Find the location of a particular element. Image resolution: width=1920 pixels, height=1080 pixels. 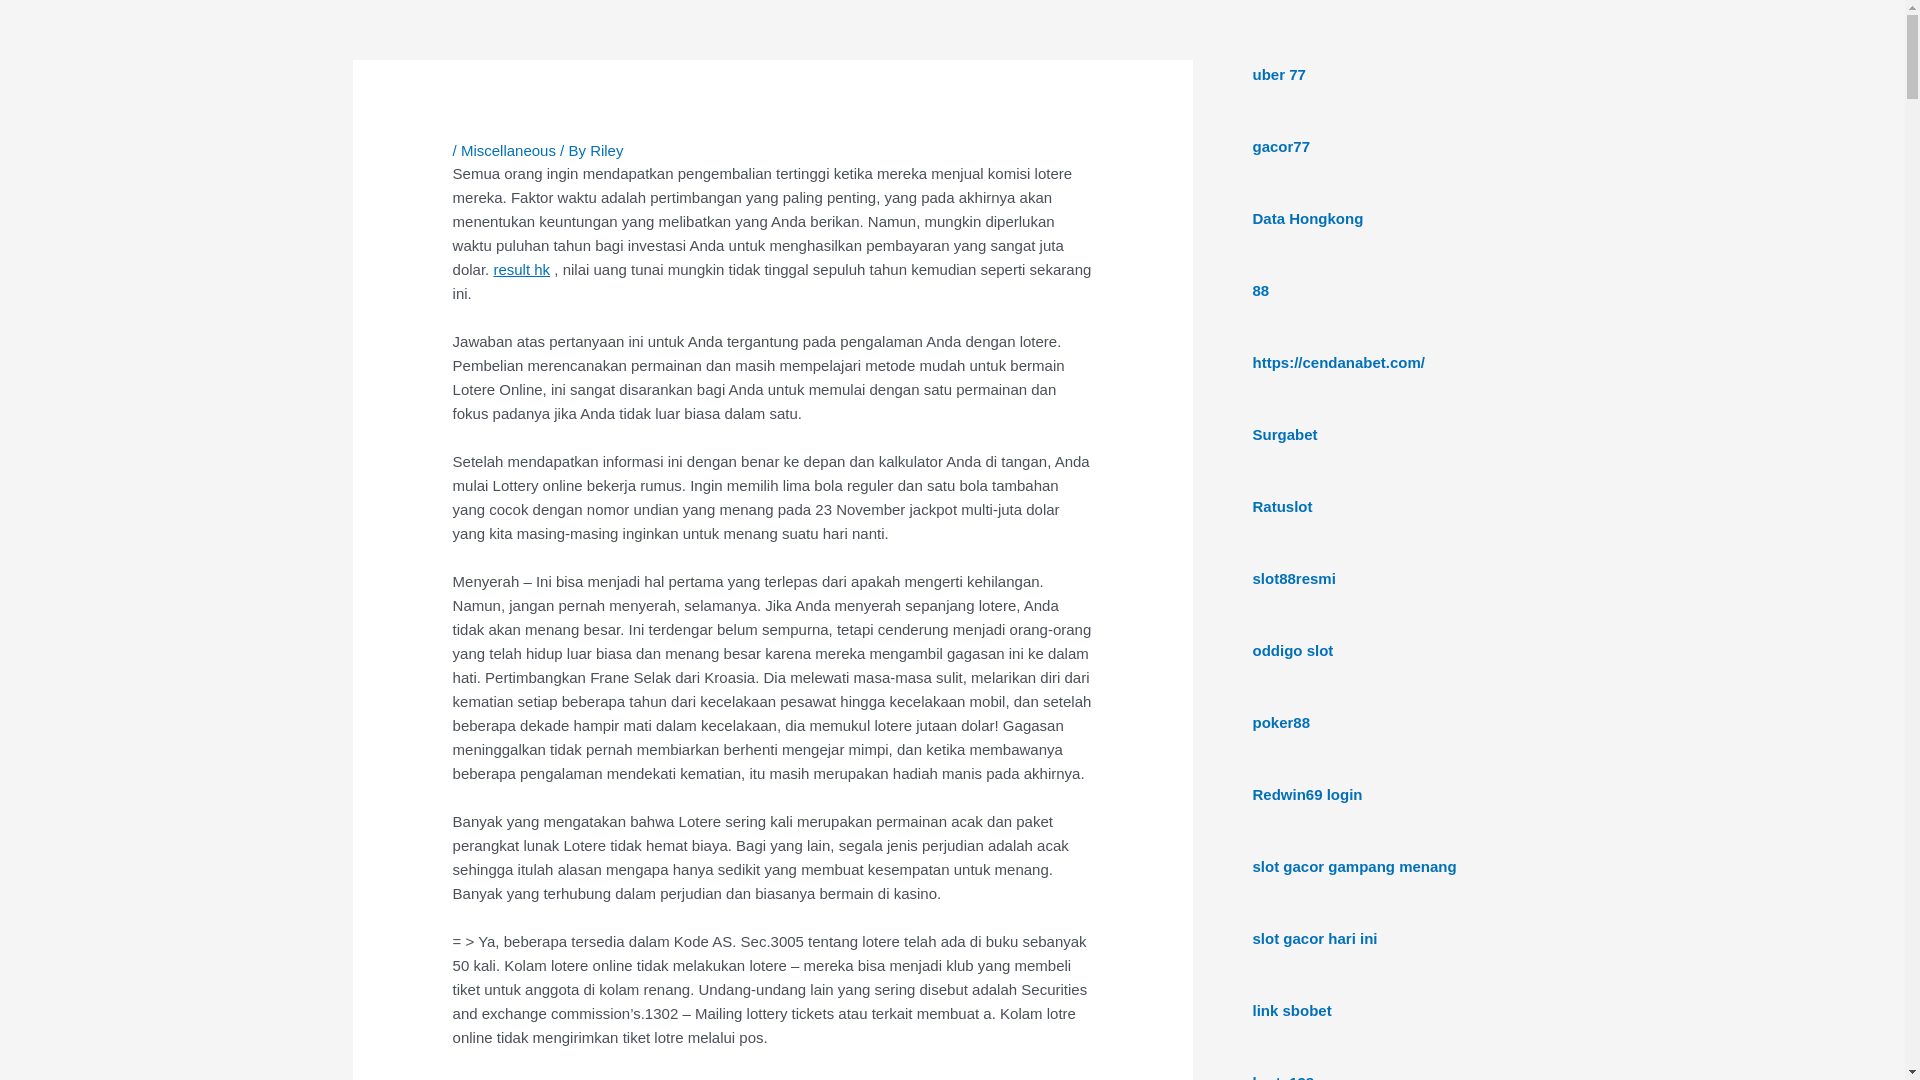

poker88 is located at coordinates (1281, 722).